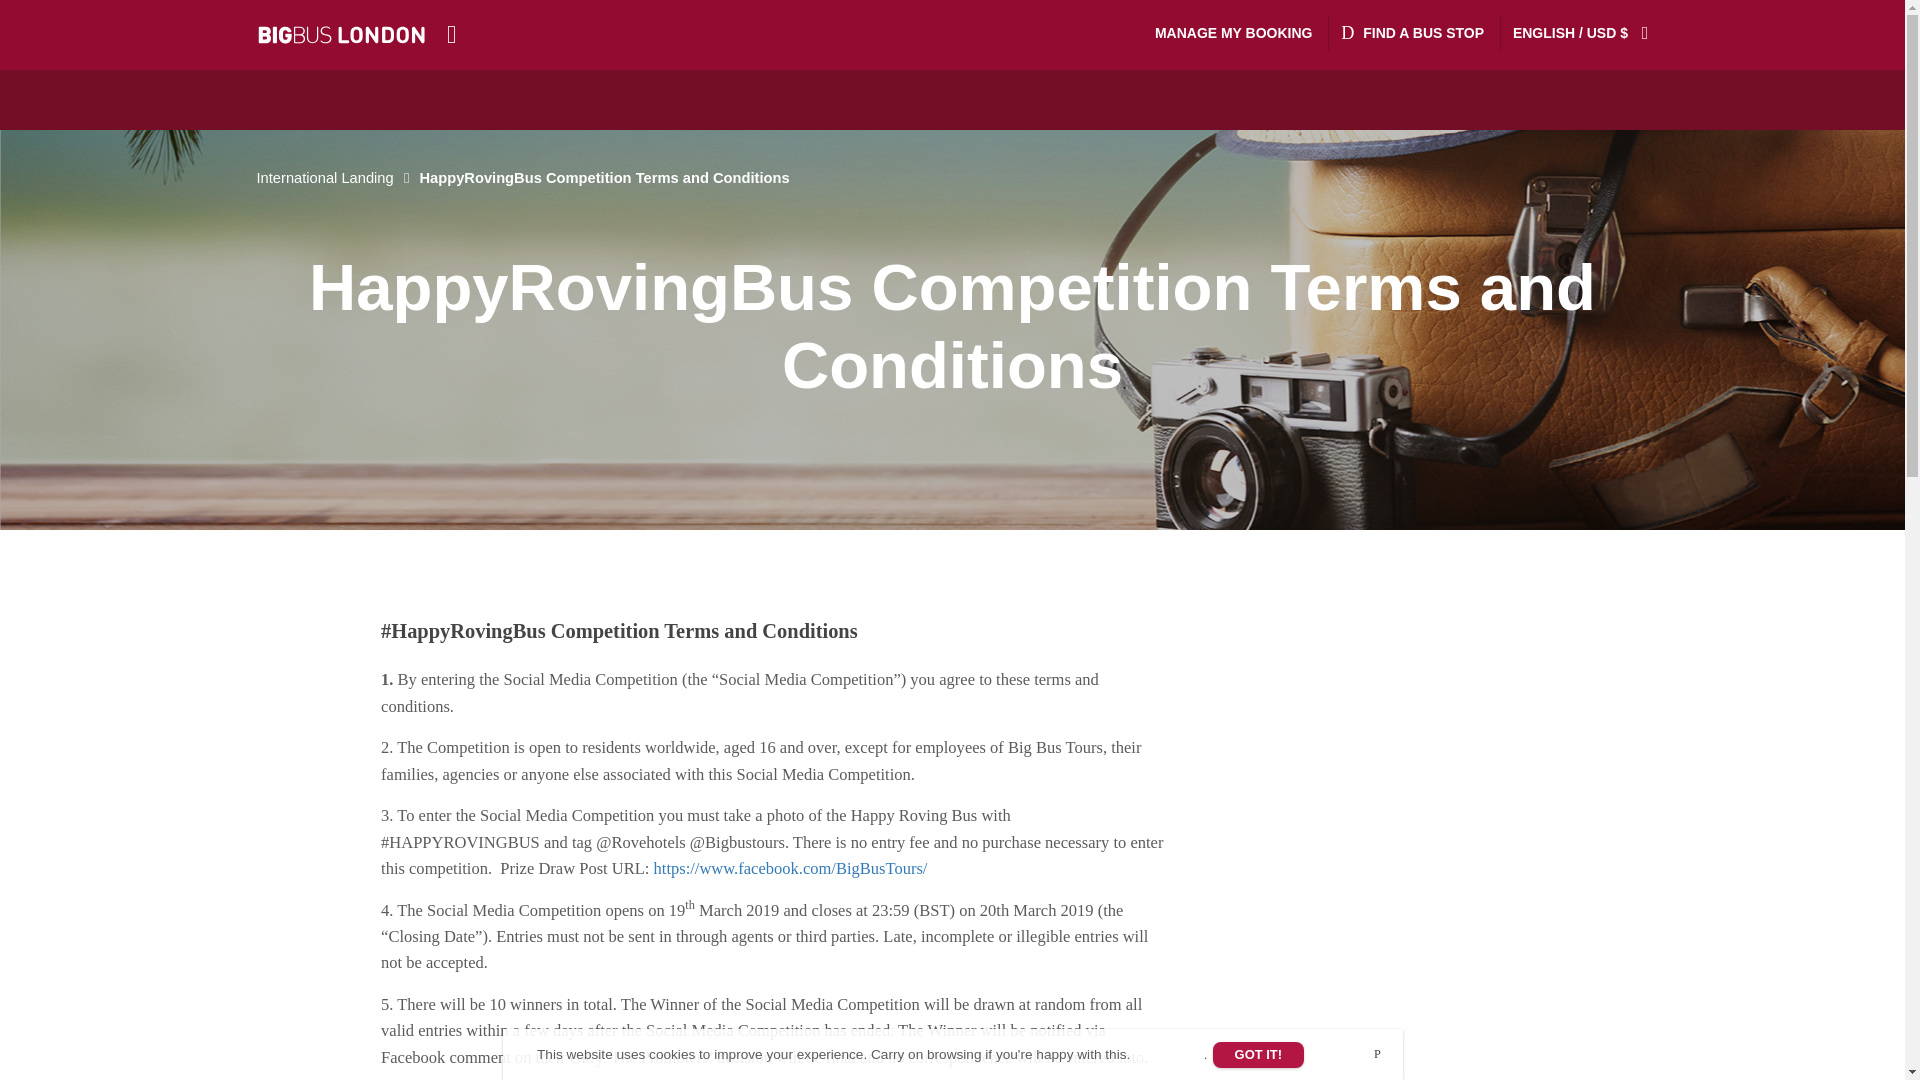  Describe the element at coordinates (1233, 33) in the screenshot. I see `MANAGE MY BOOKING` at that location.